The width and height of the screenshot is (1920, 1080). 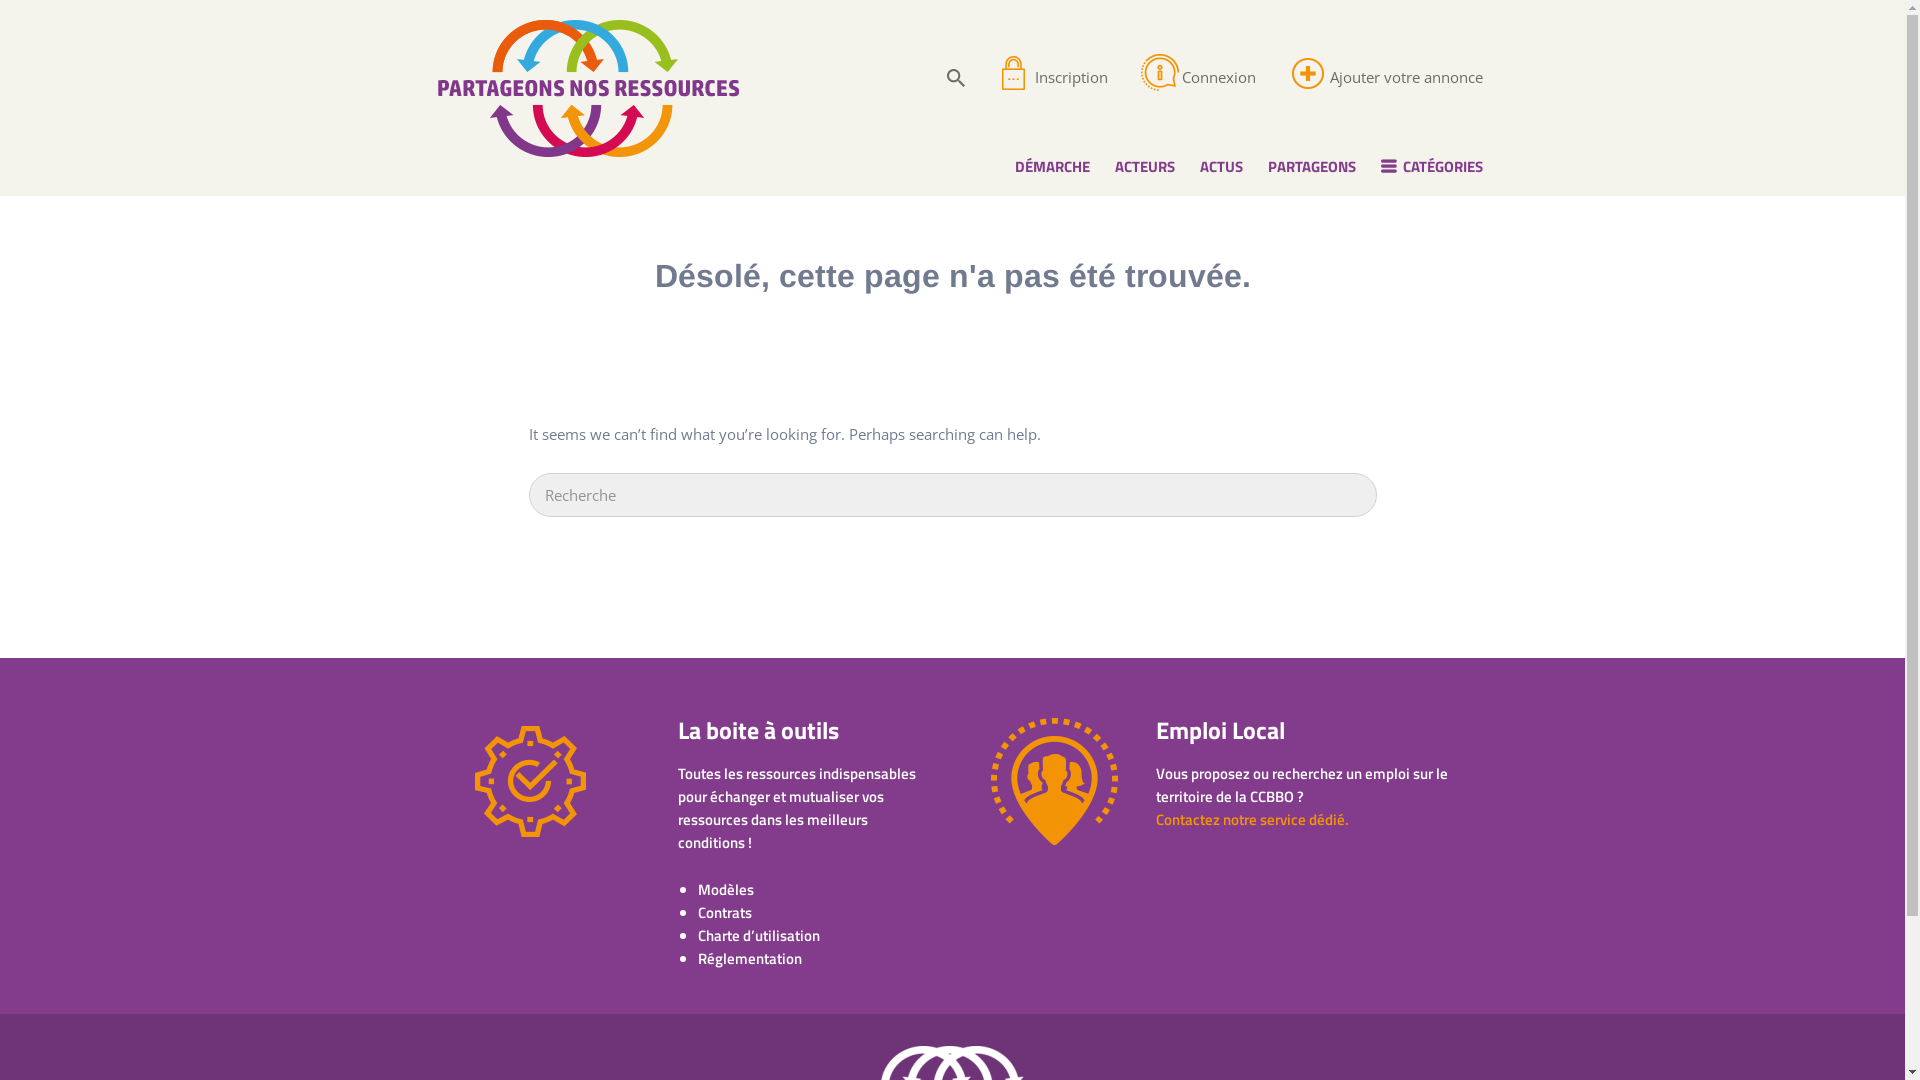 I want to click on Ajouter votre annonce, so click(x=1406, y=77).